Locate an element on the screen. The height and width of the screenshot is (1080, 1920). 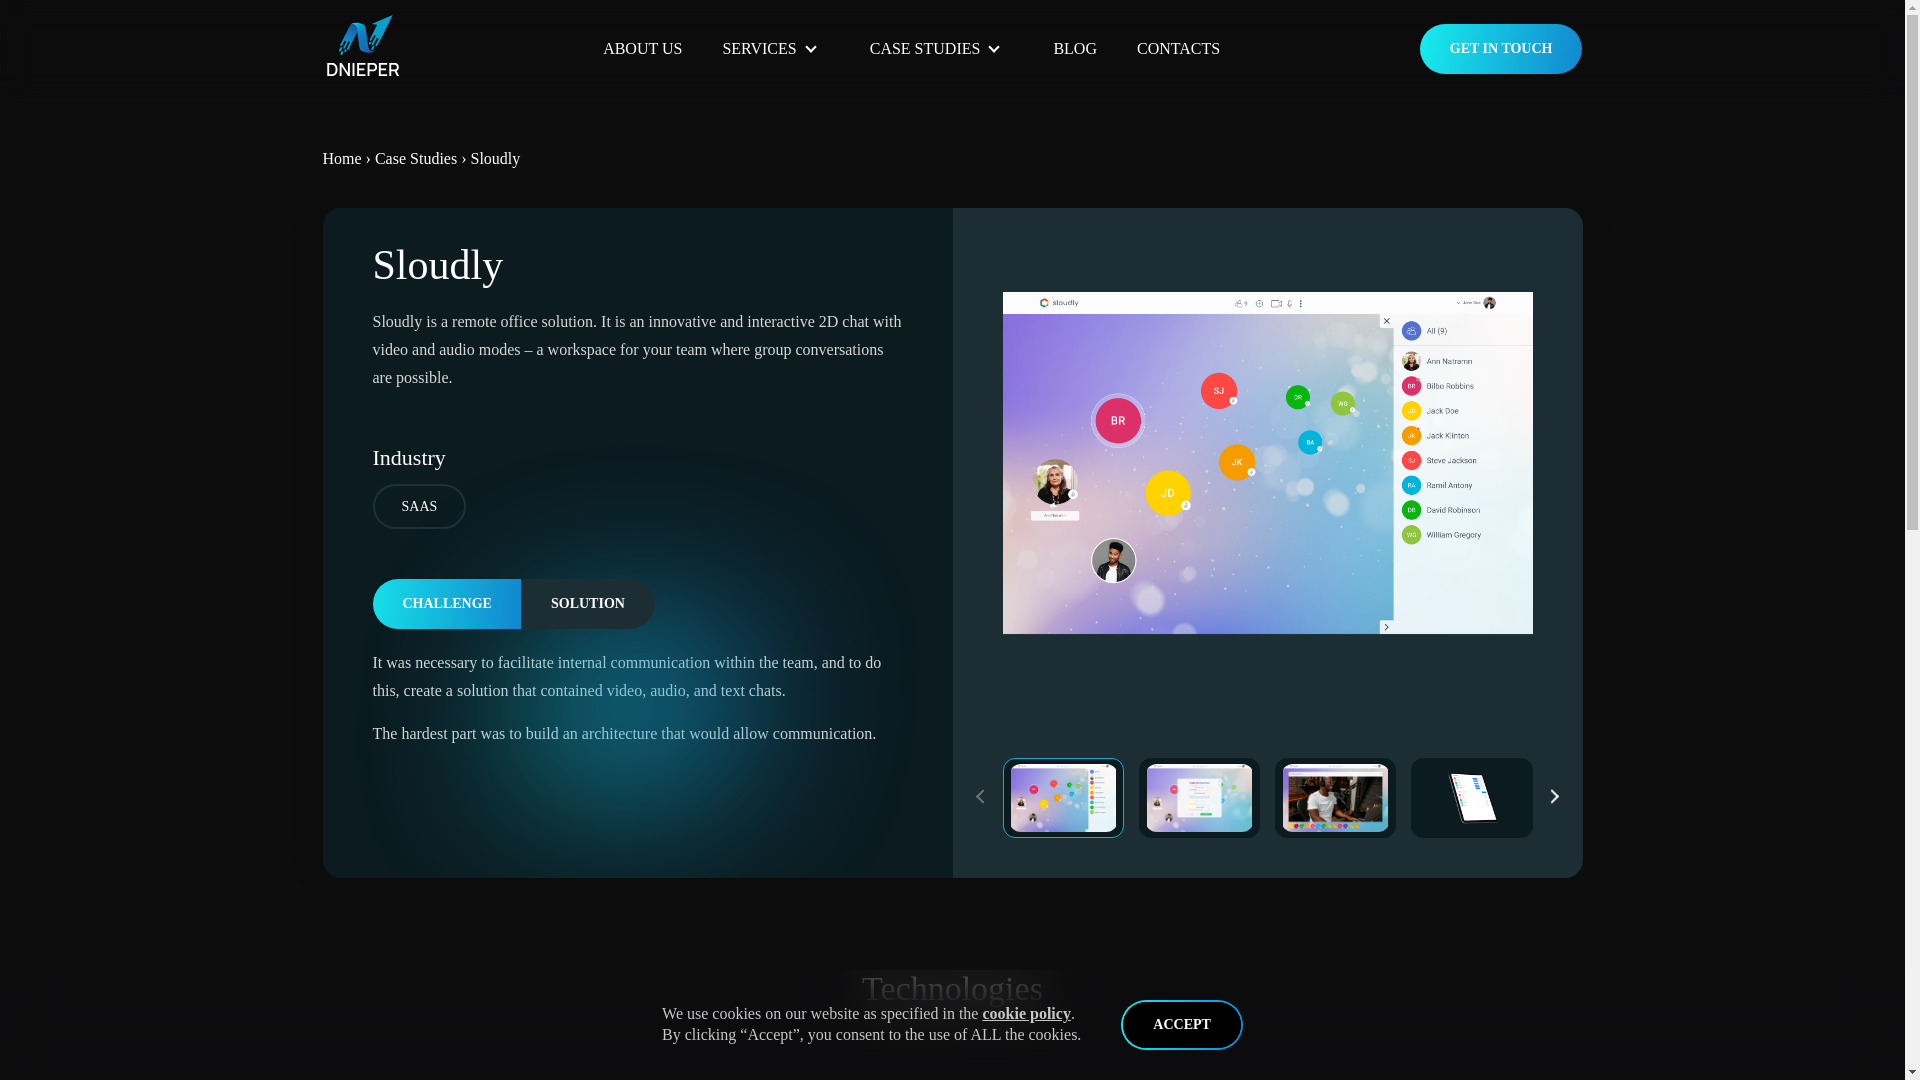
BLOG is located at coordinates (1074, 36).